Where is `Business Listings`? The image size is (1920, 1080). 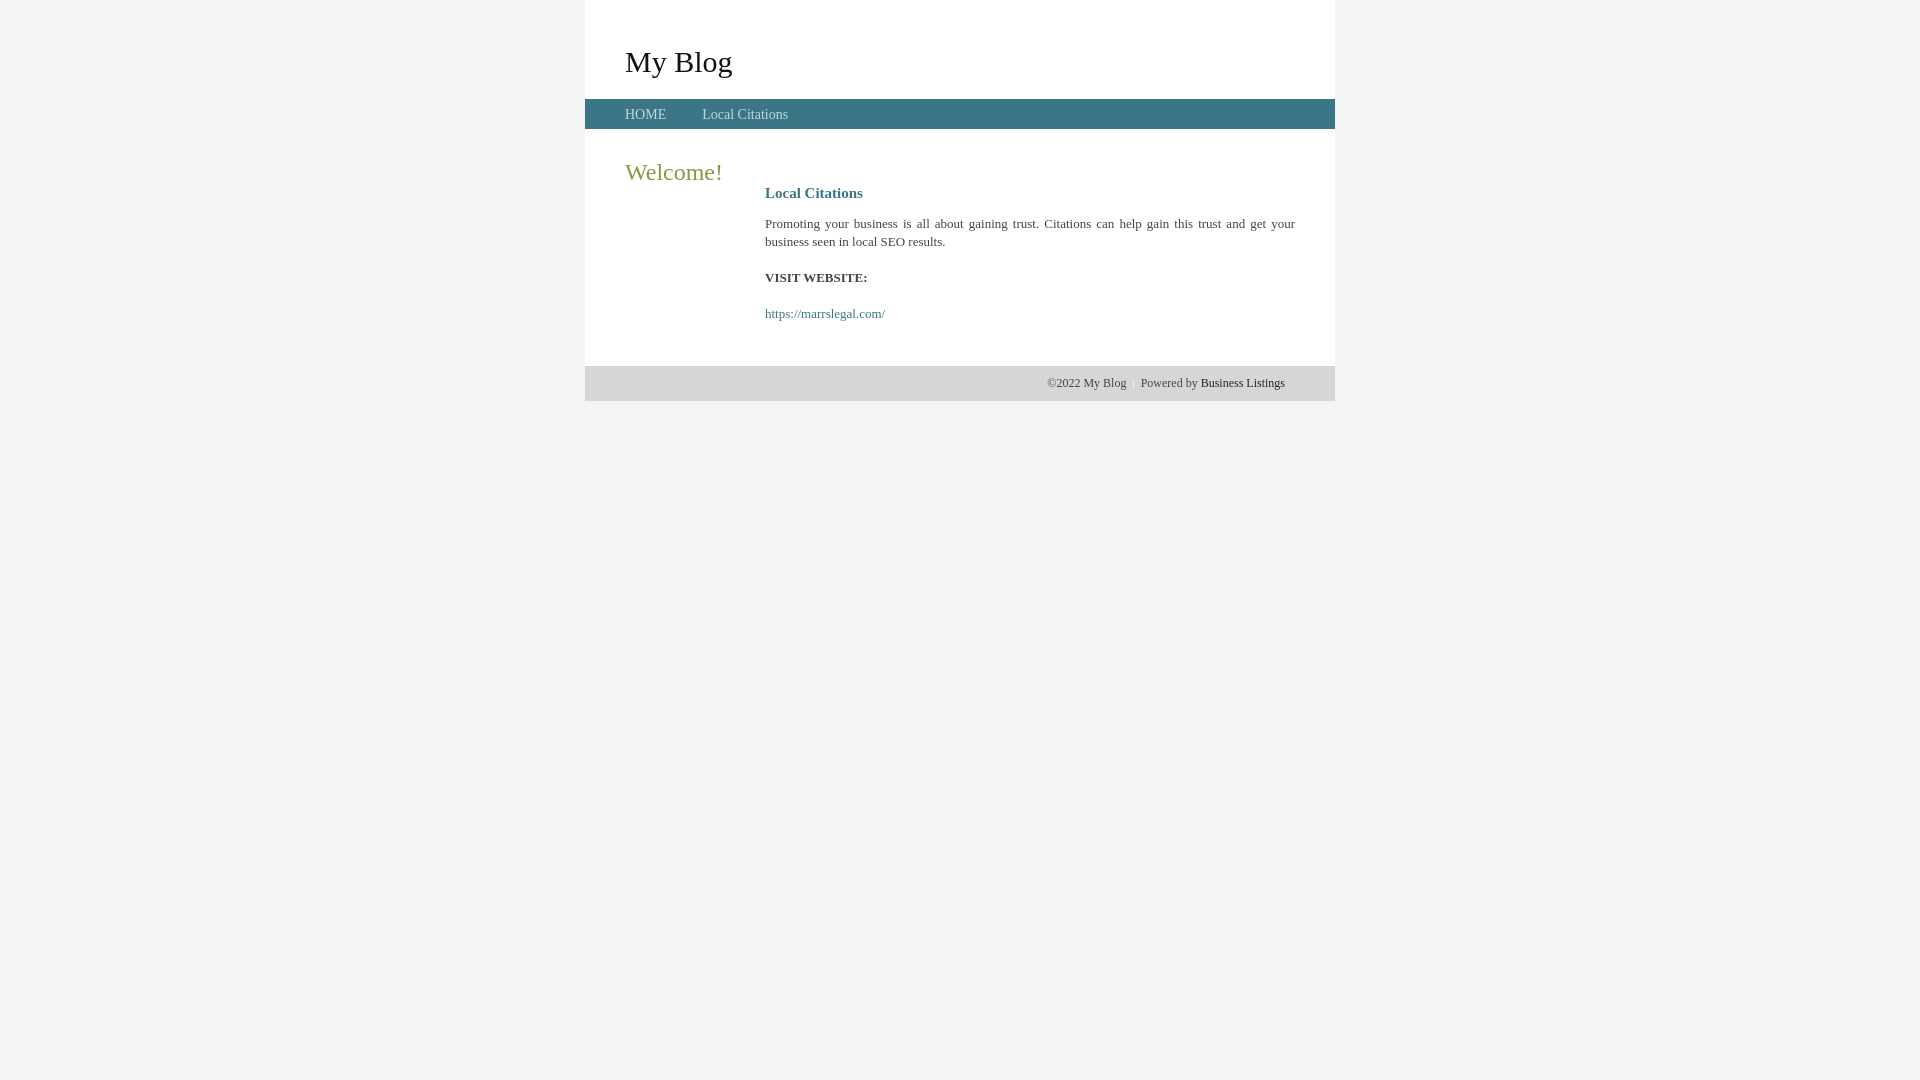 Business Listings is located at coordinates (1243, 383).